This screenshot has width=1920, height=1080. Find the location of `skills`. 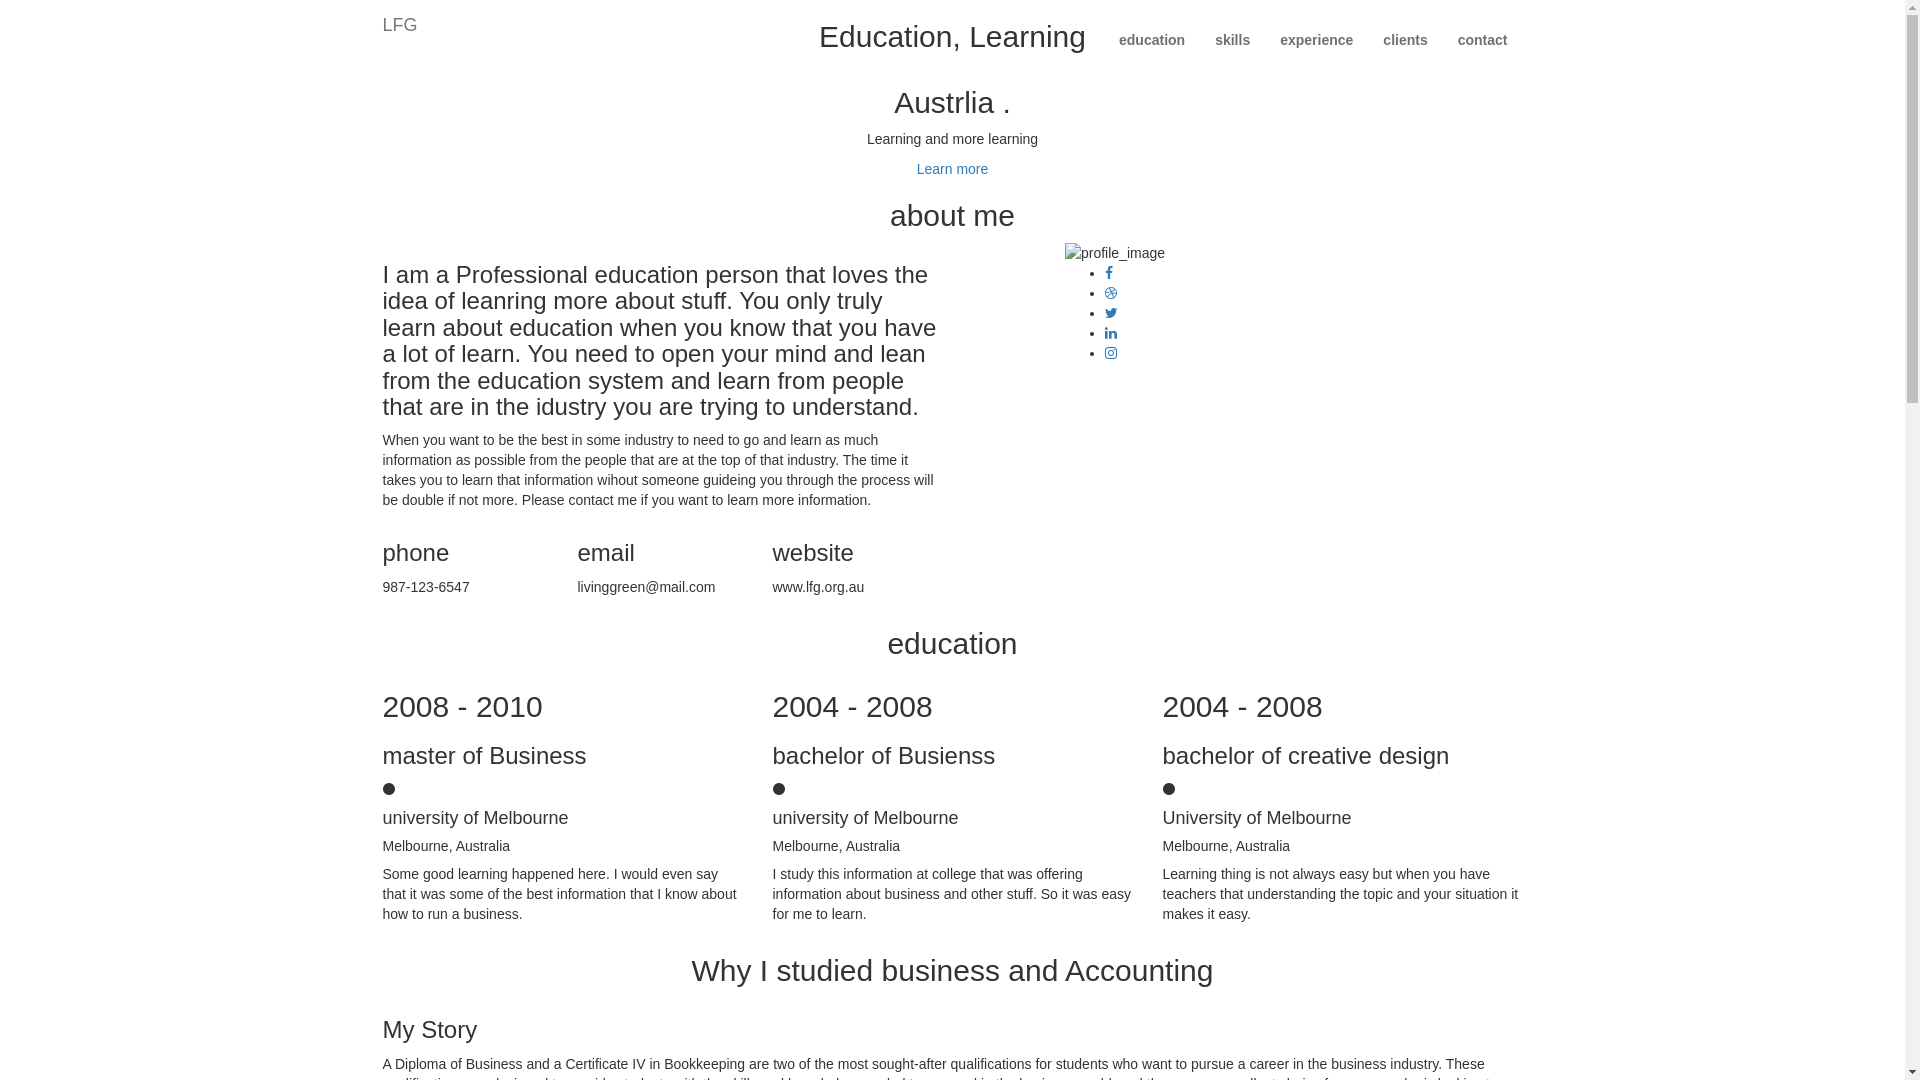

skills is located at coordinates (1232, 40).